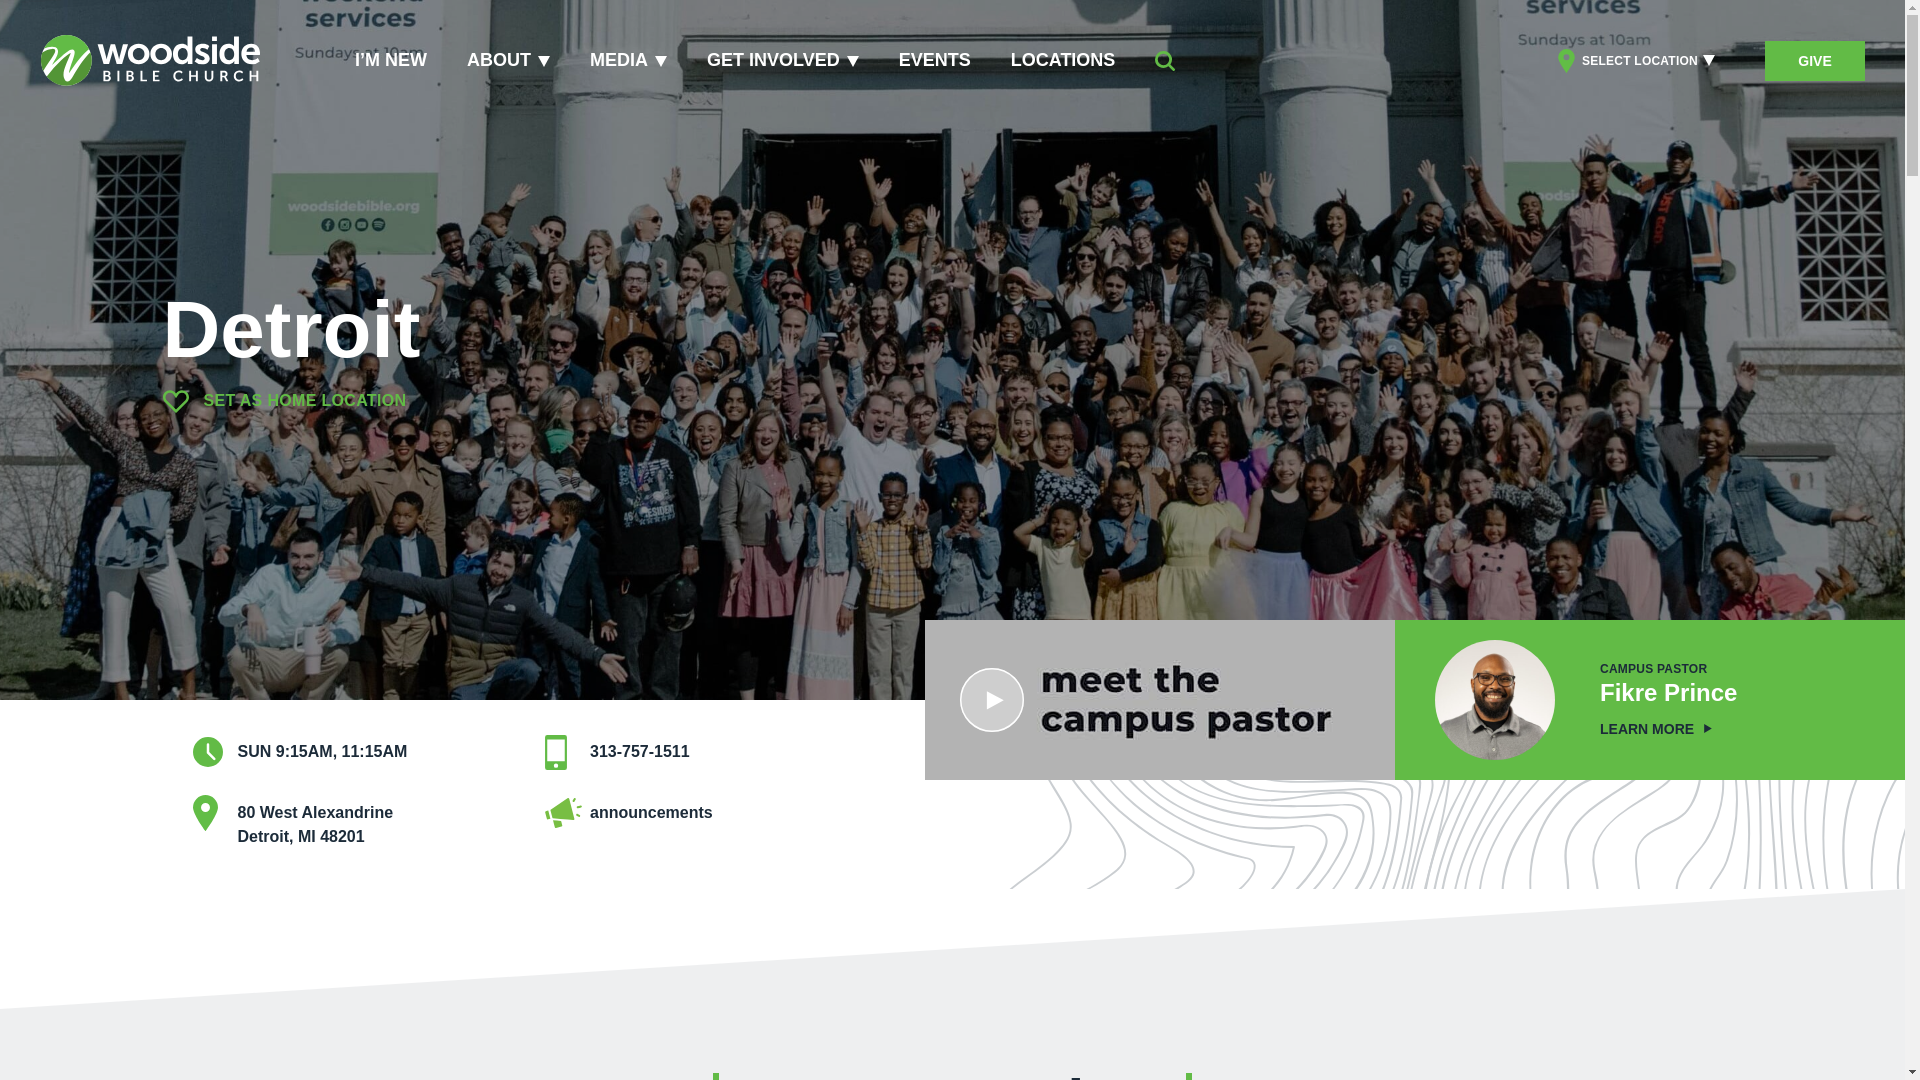 Image resolution: width=1920 pixels, height=1080 pixels. I want to click on Woodside Bible Church, so click(150, 60).